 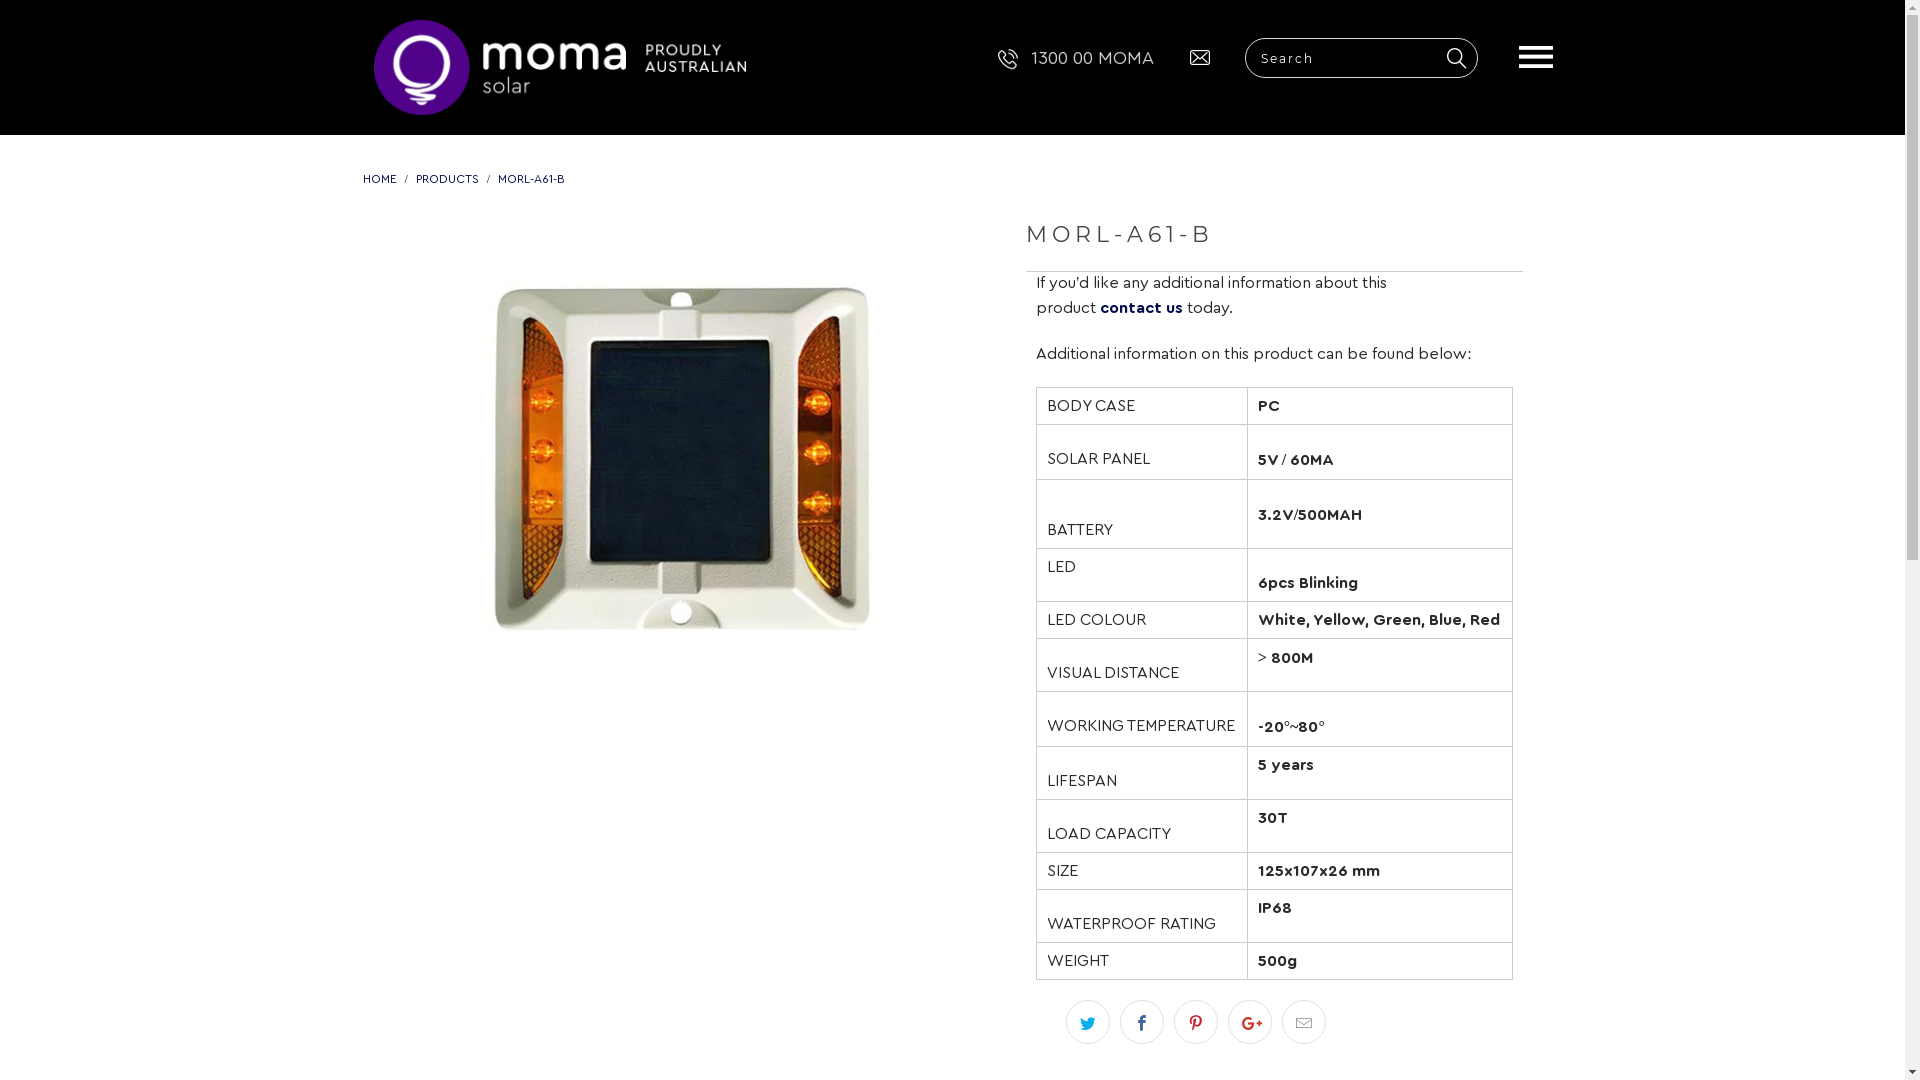 I want to click on HOME, so click(x=379, y=179).